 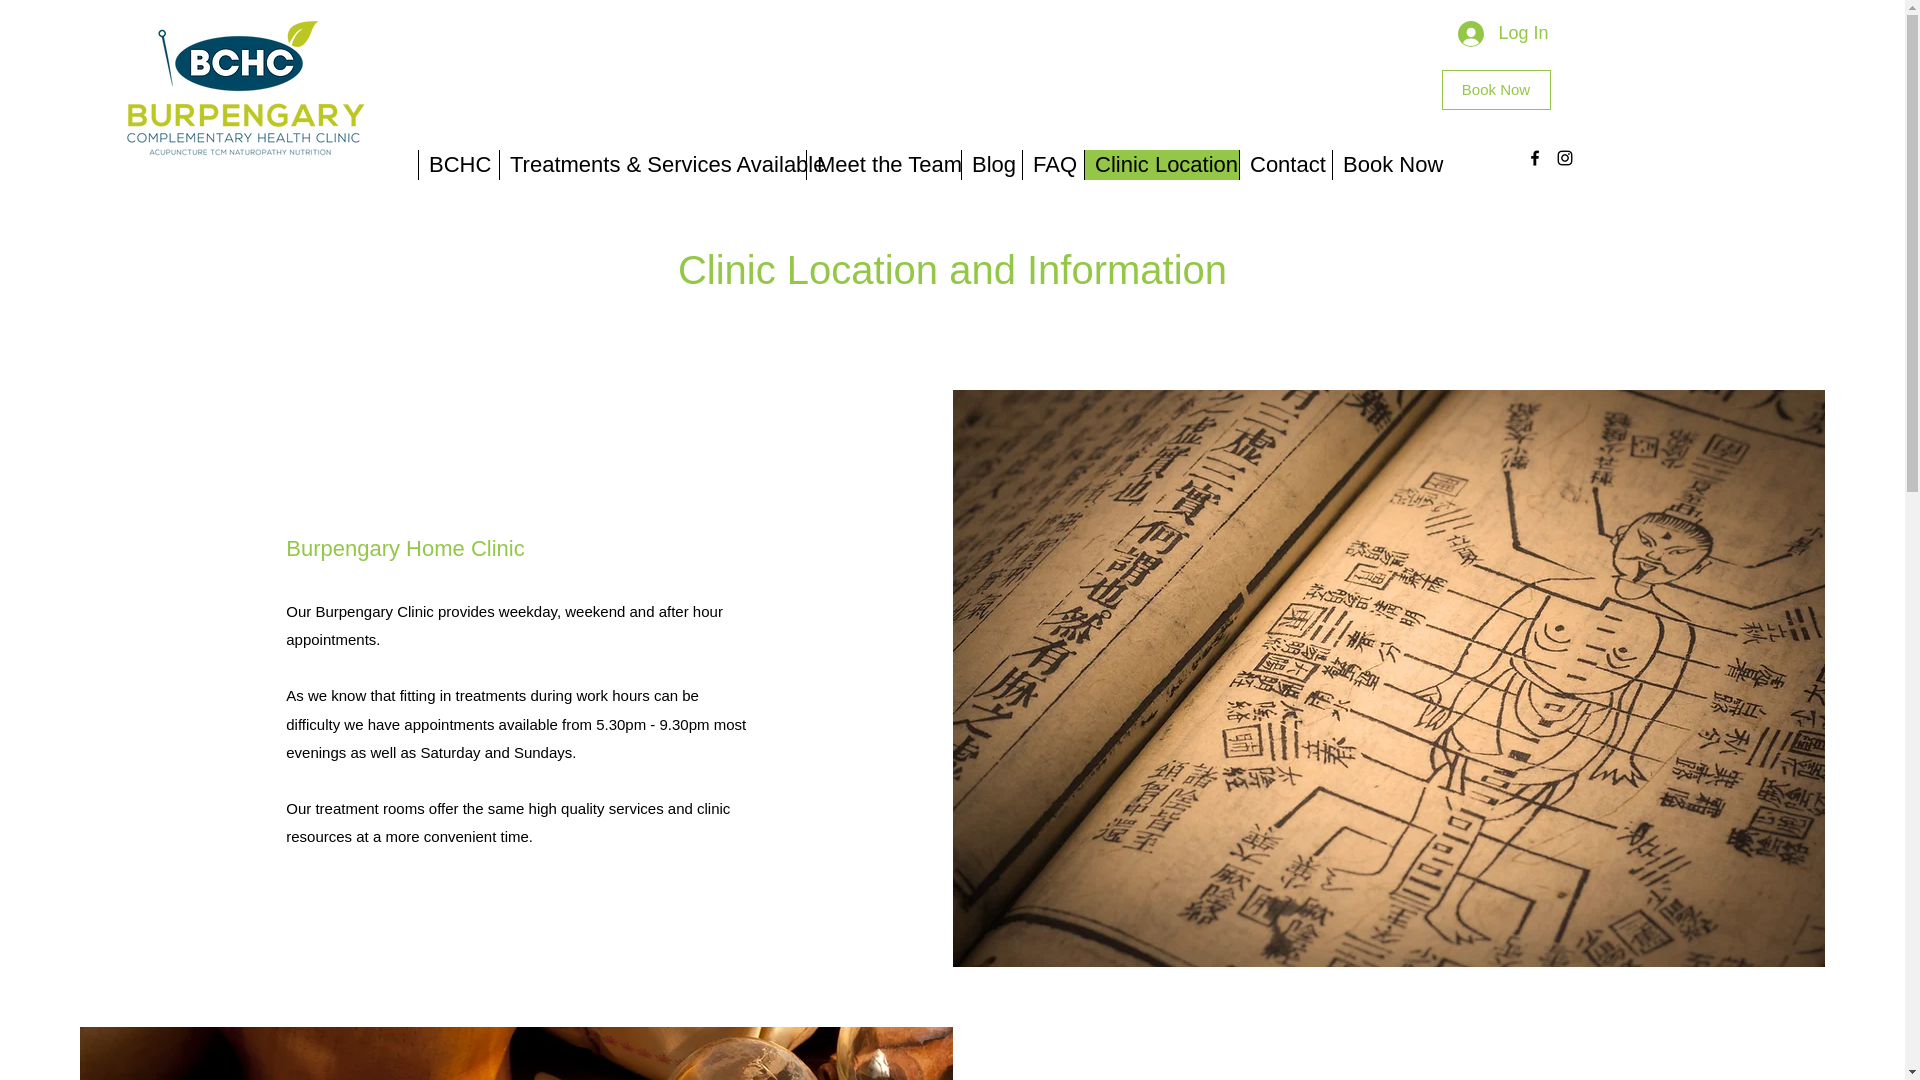 What do you see at coordinates (1052, 165) in the screenshot?
I see `FAQ` at bounding box center [1052, 165].